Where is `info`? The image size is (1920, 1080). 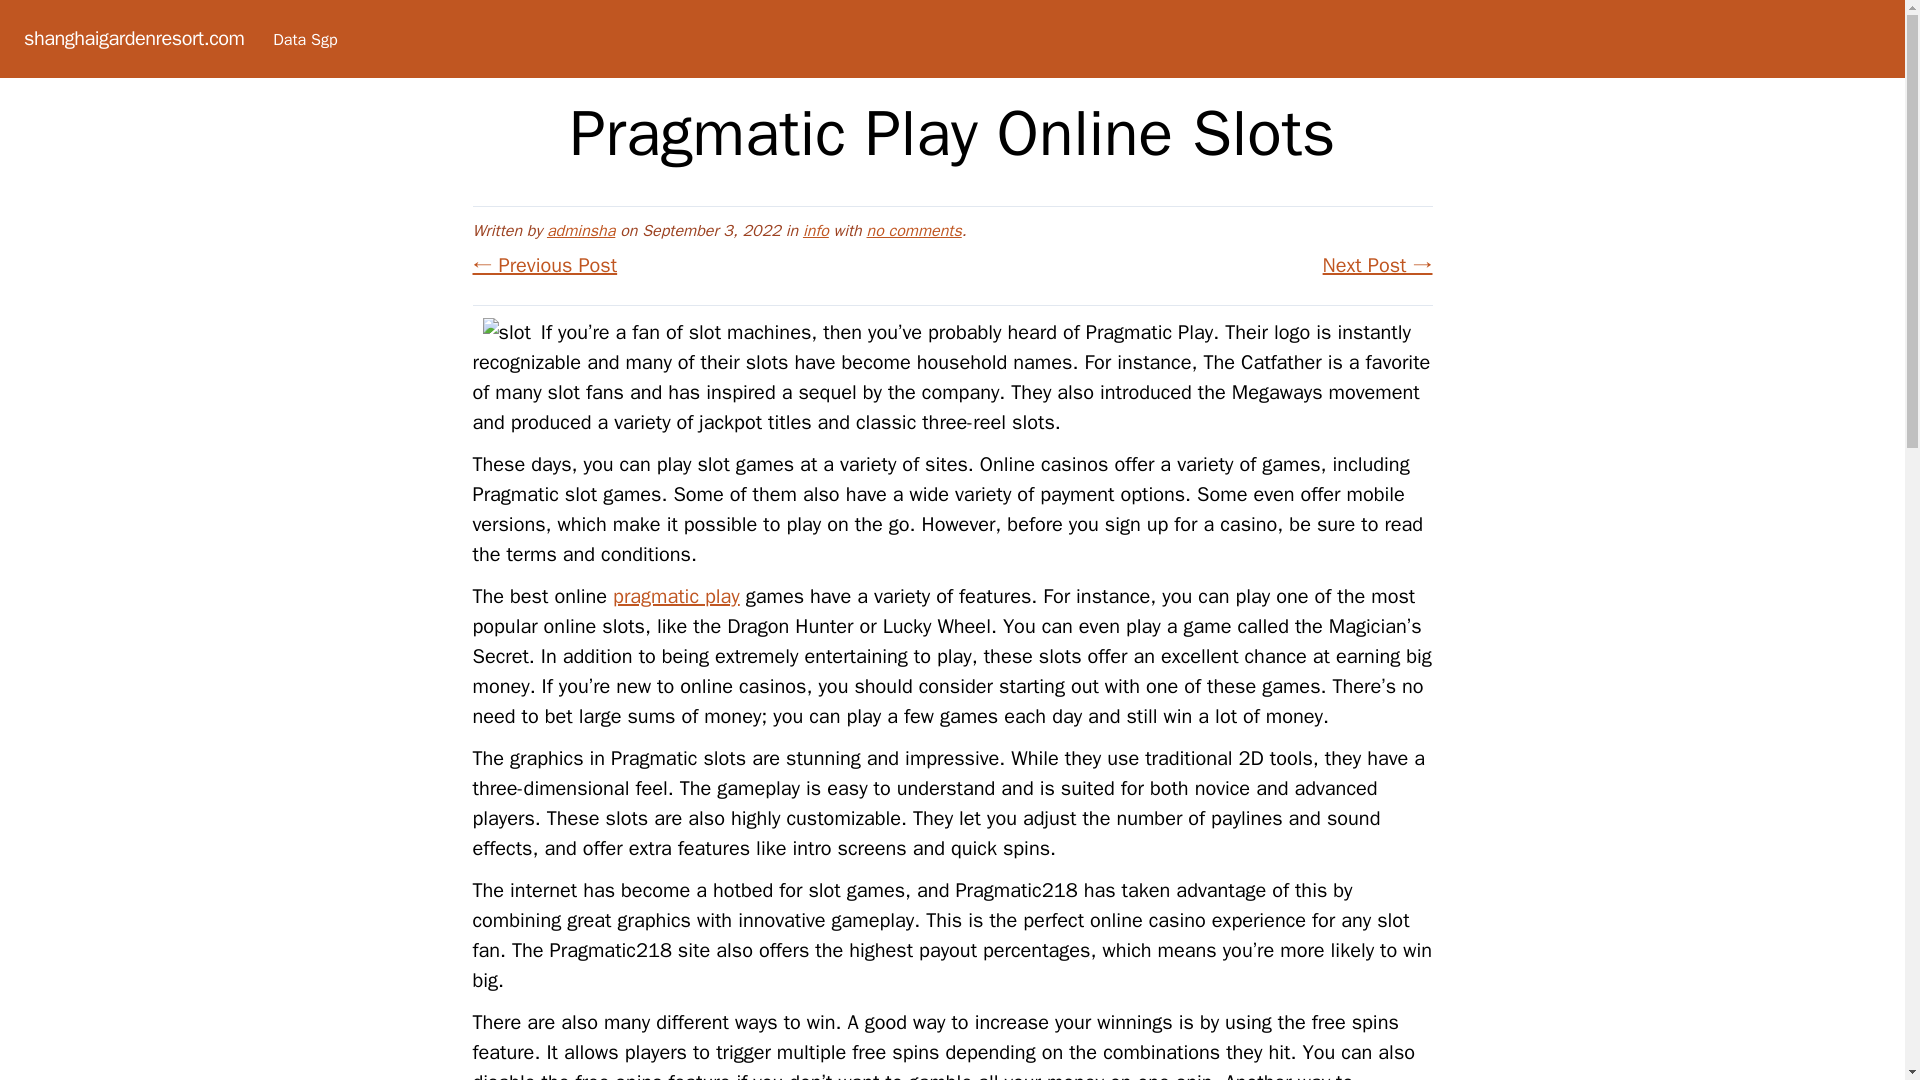 info is located at coordinates (816, 230).